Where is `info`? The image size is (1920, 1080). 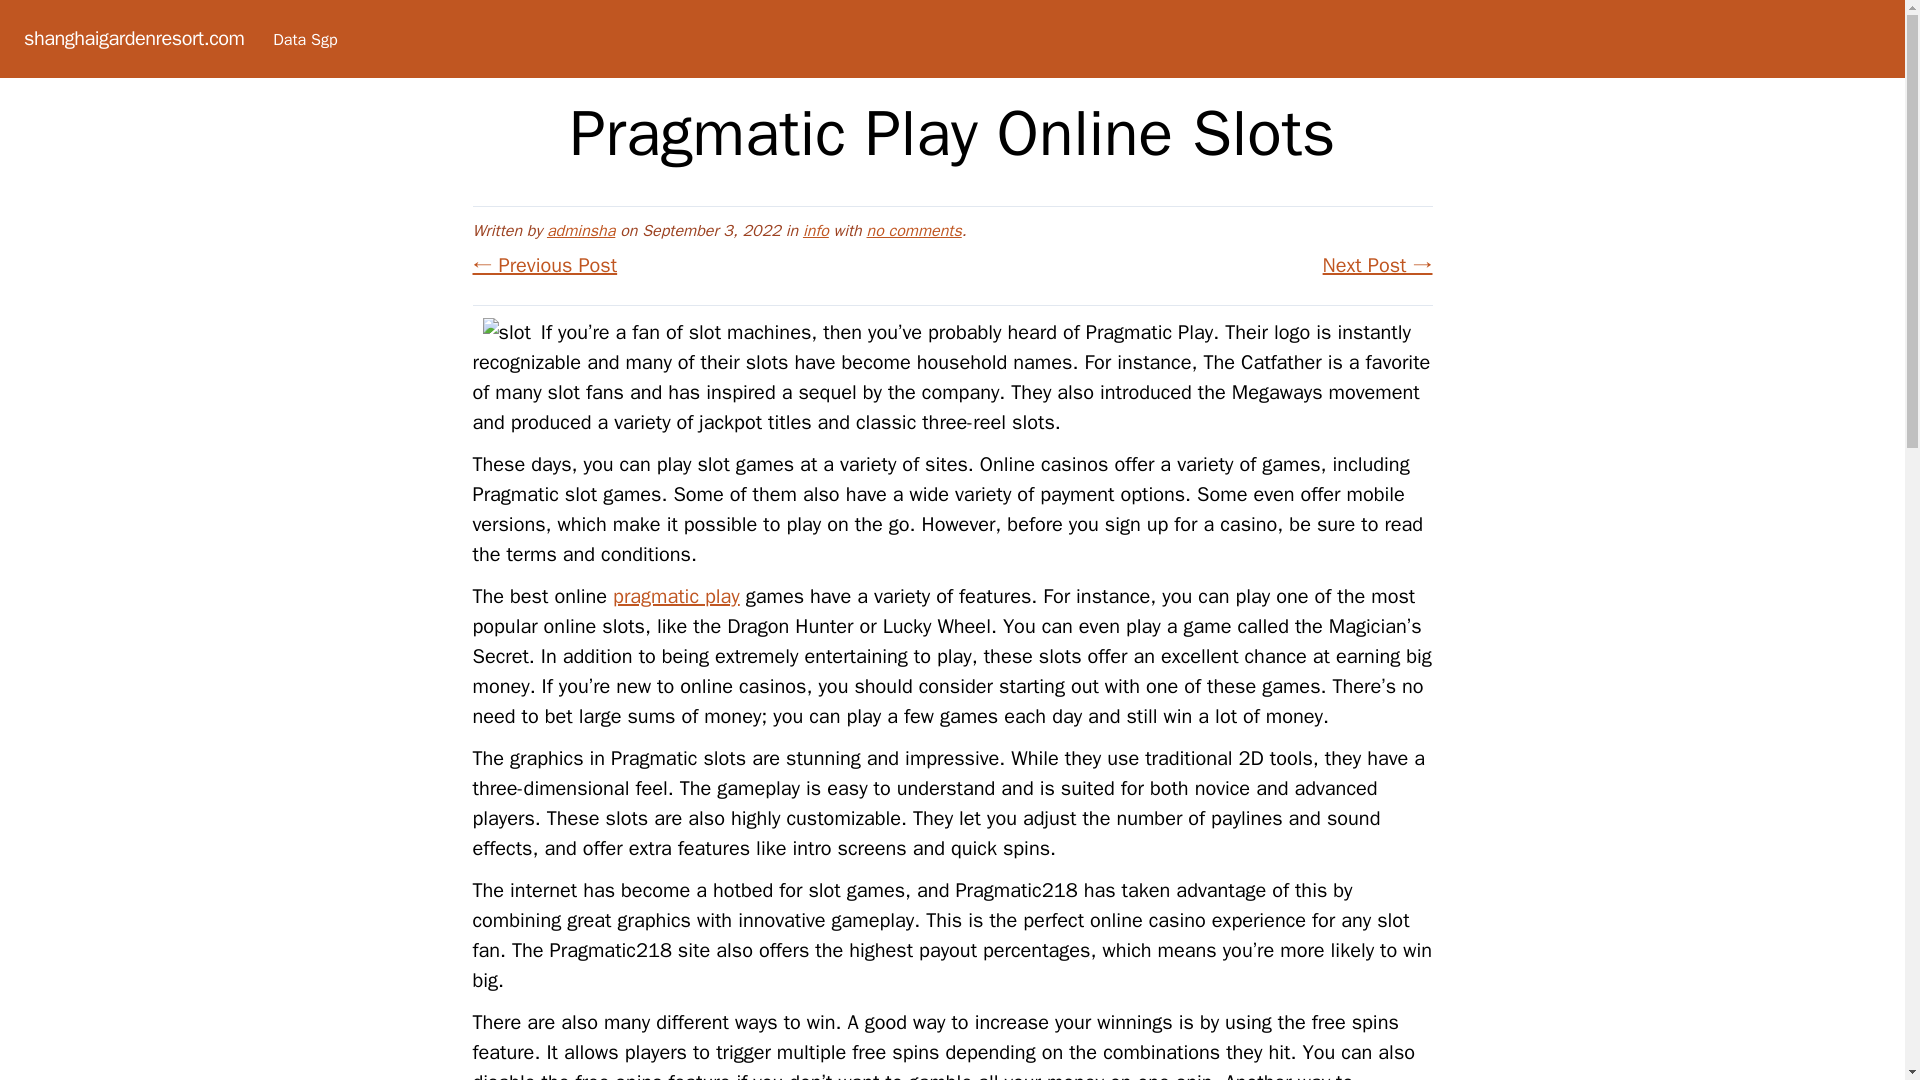 info is located at coordinates (816, 230).